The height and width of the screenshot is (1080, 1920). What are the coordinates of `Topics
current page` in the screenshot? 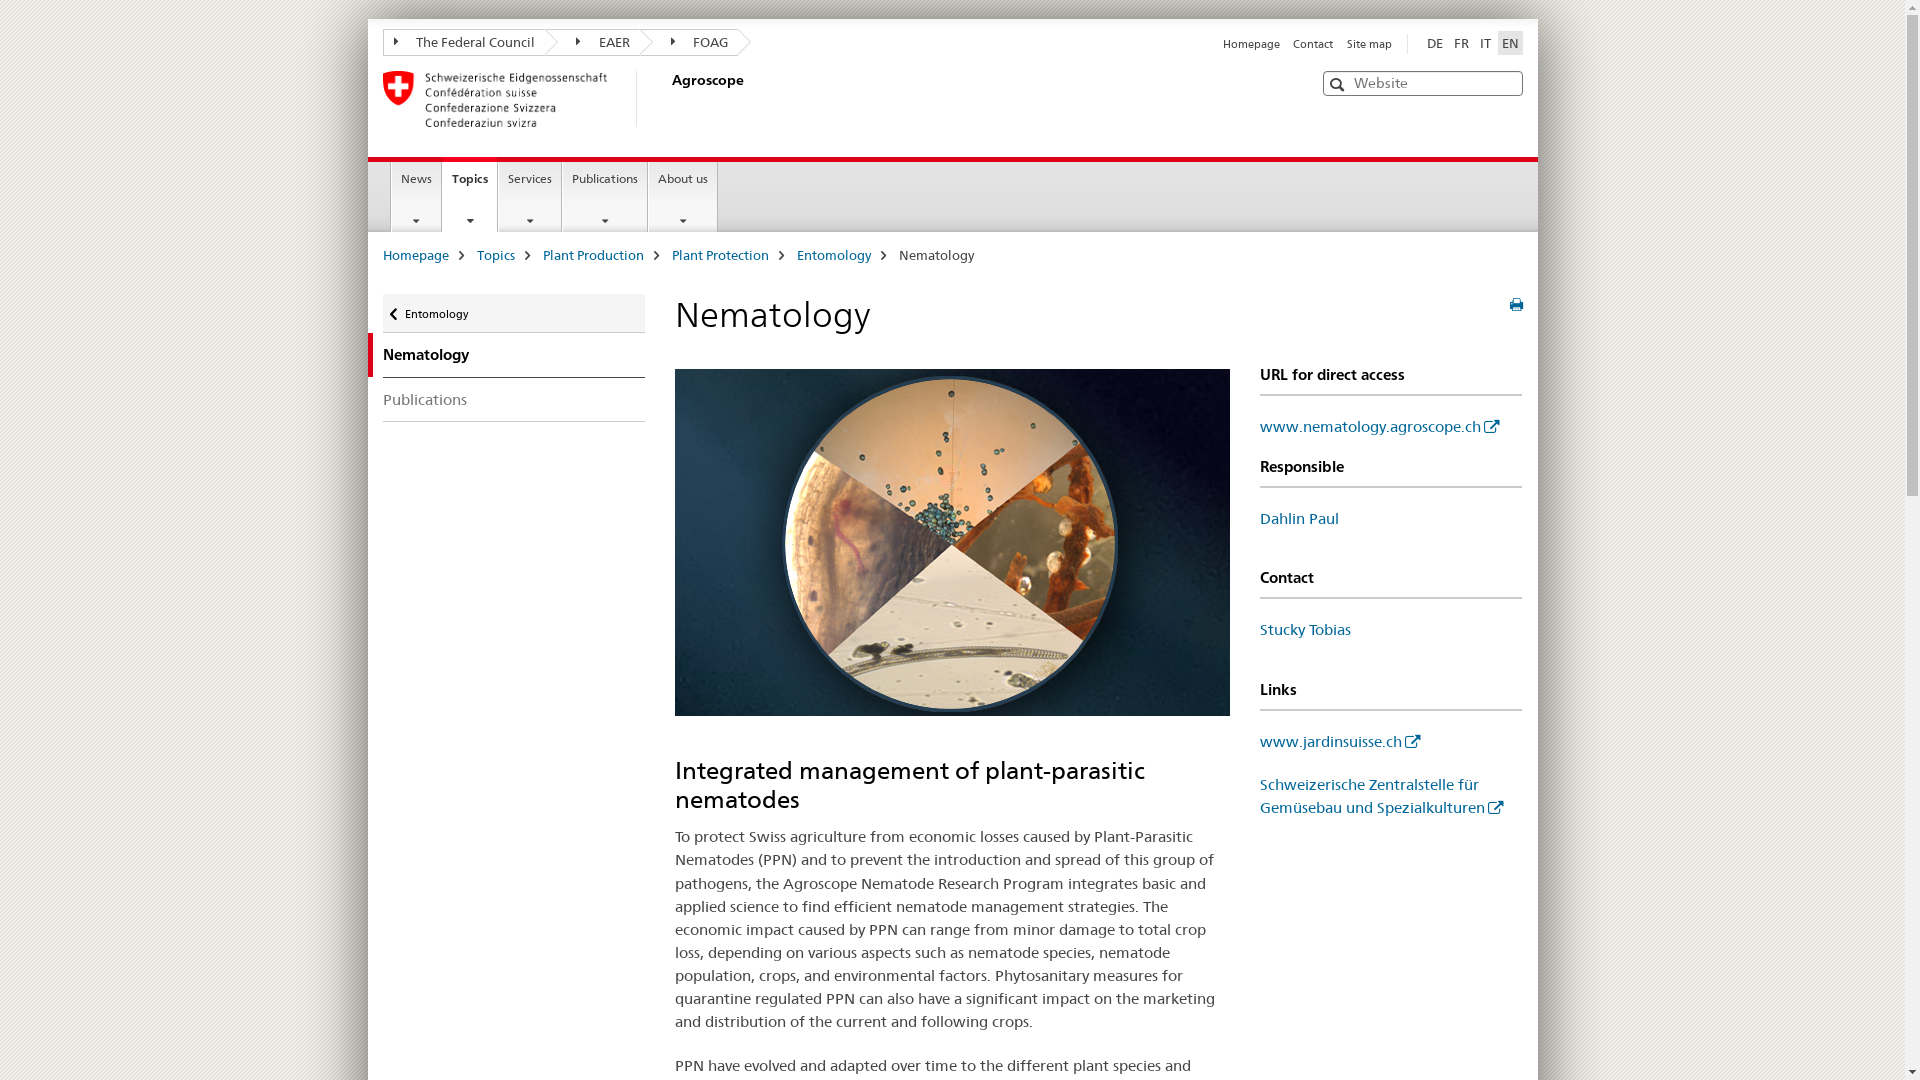 It's located at (470, 194).